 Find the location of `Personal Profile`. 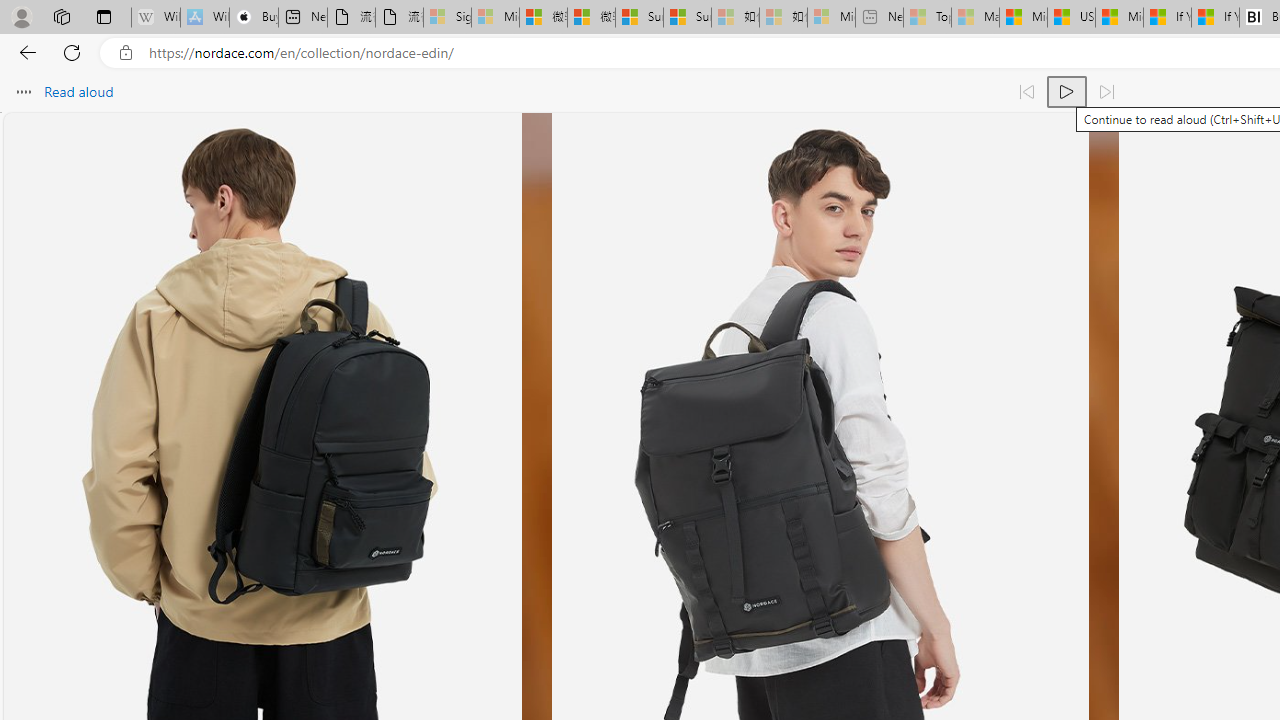

Personal Profile is located at coordinates (21, 16).